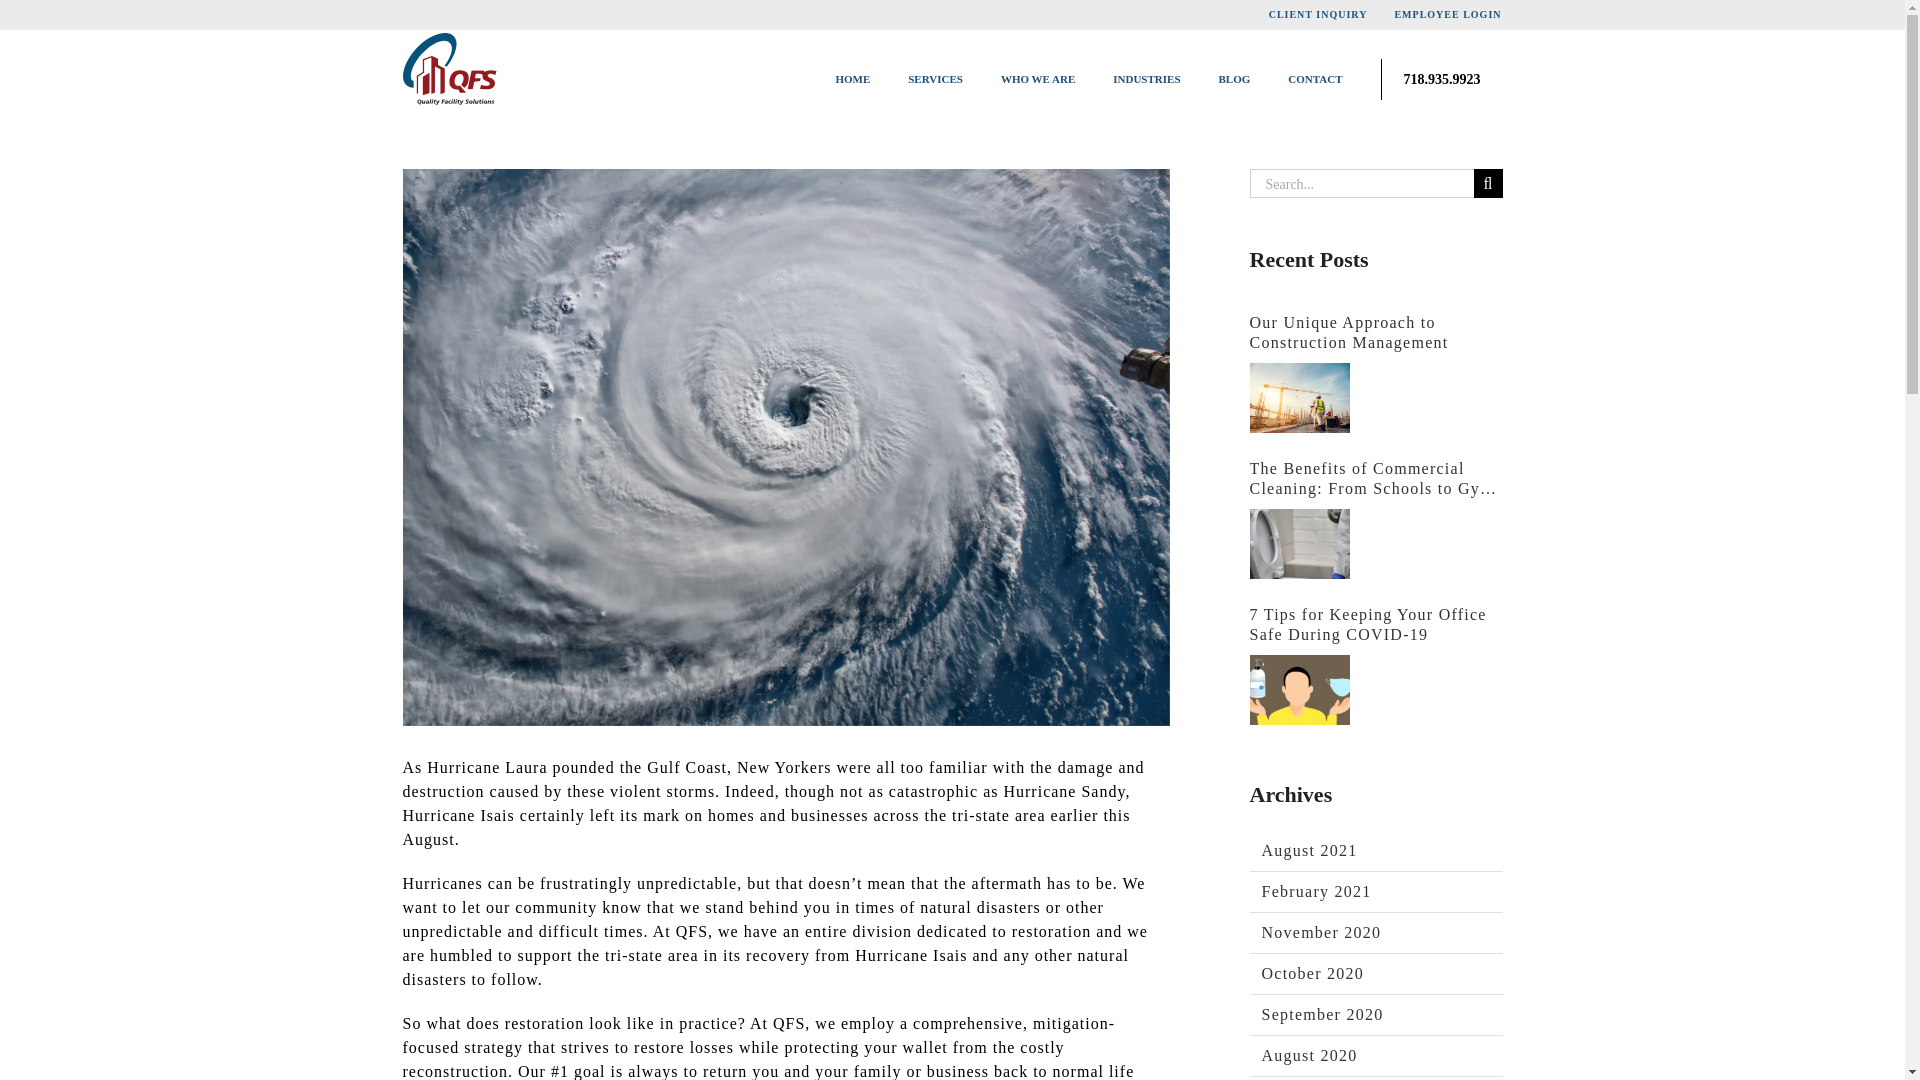  What do you see at coordinates (1299, 689) in the screenshot?
I see `7 Tips for Keeping Your Office Safe During COVID-19` at bounding box center [1299, 689].